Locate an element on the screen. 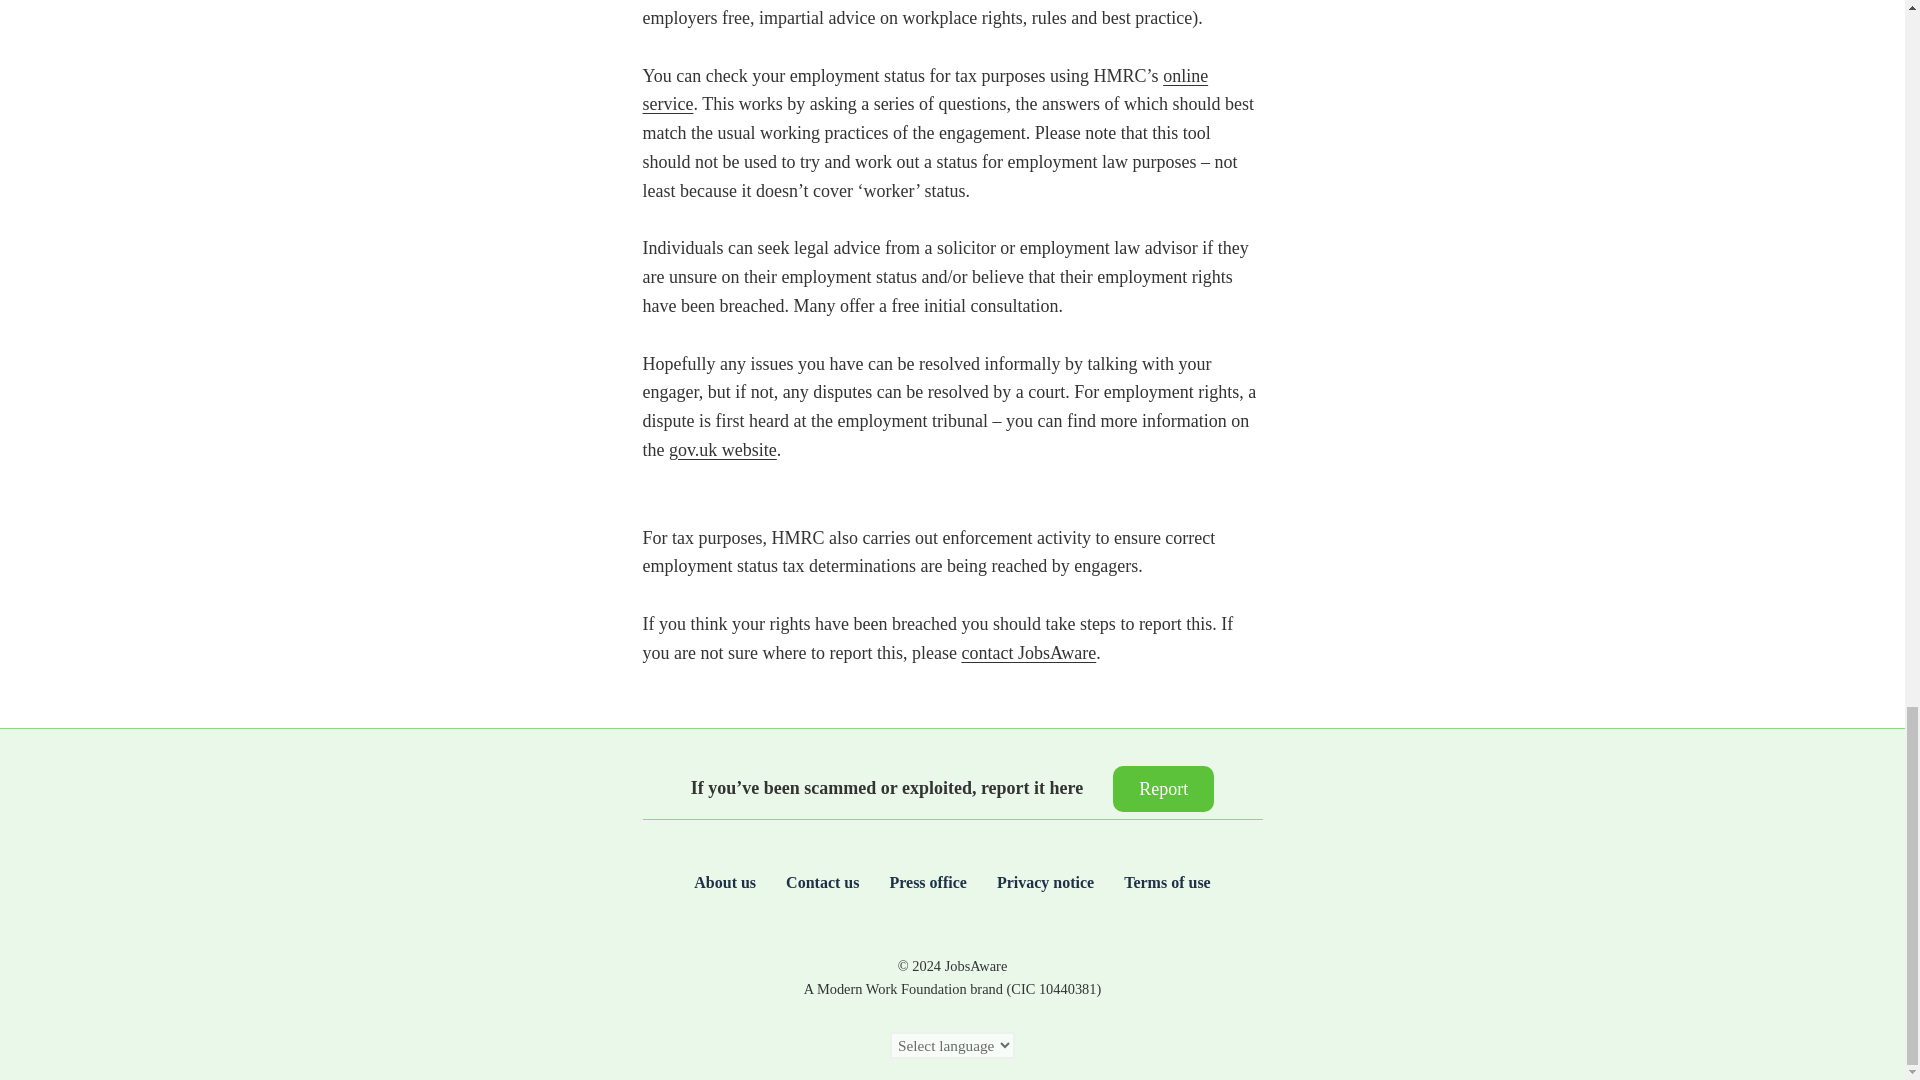 This screenshot has height=1080, width=1920. Contact us is located at coordinates (822, 883).